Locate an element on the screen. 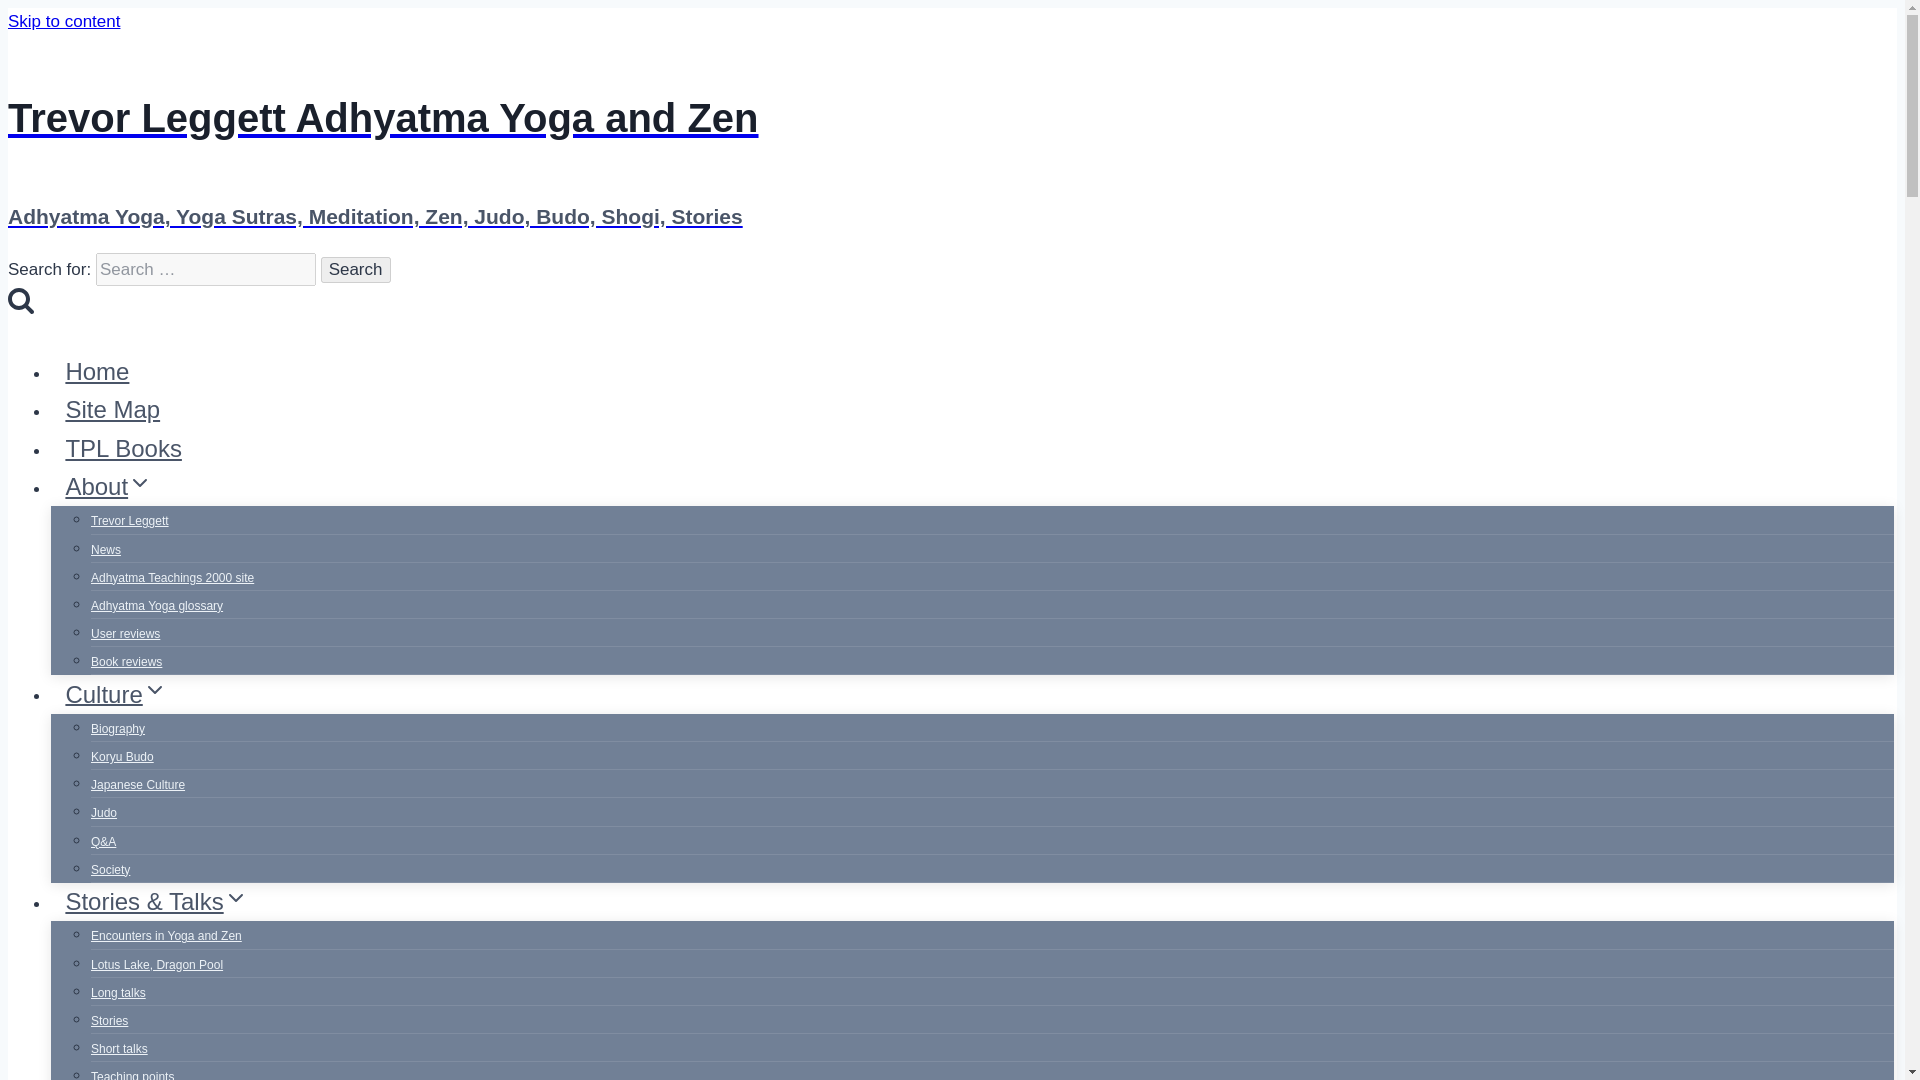 The image size is (1920, 1080). Adhyatma Teachings 2000 site is located at coordinates (172, 578).